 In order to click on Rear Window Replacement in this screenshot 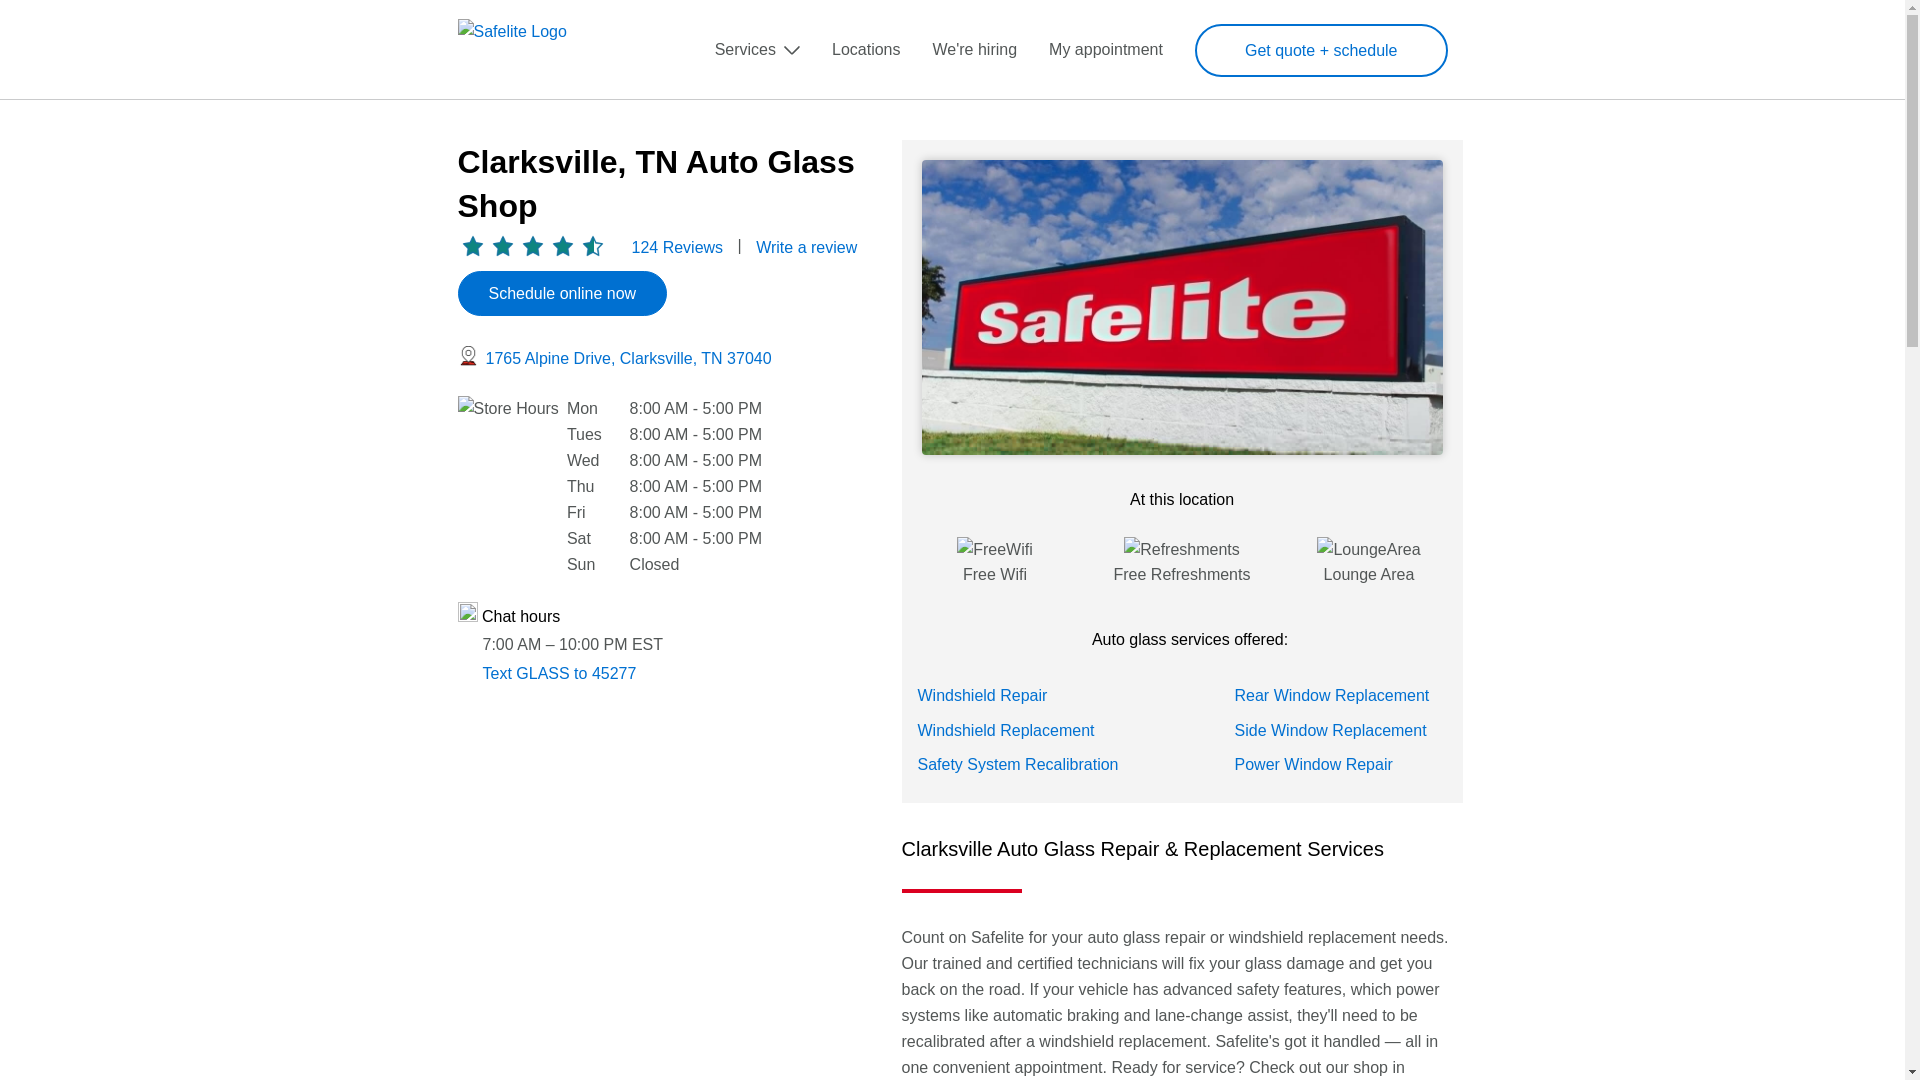, I will do `click(1331, 695)`.